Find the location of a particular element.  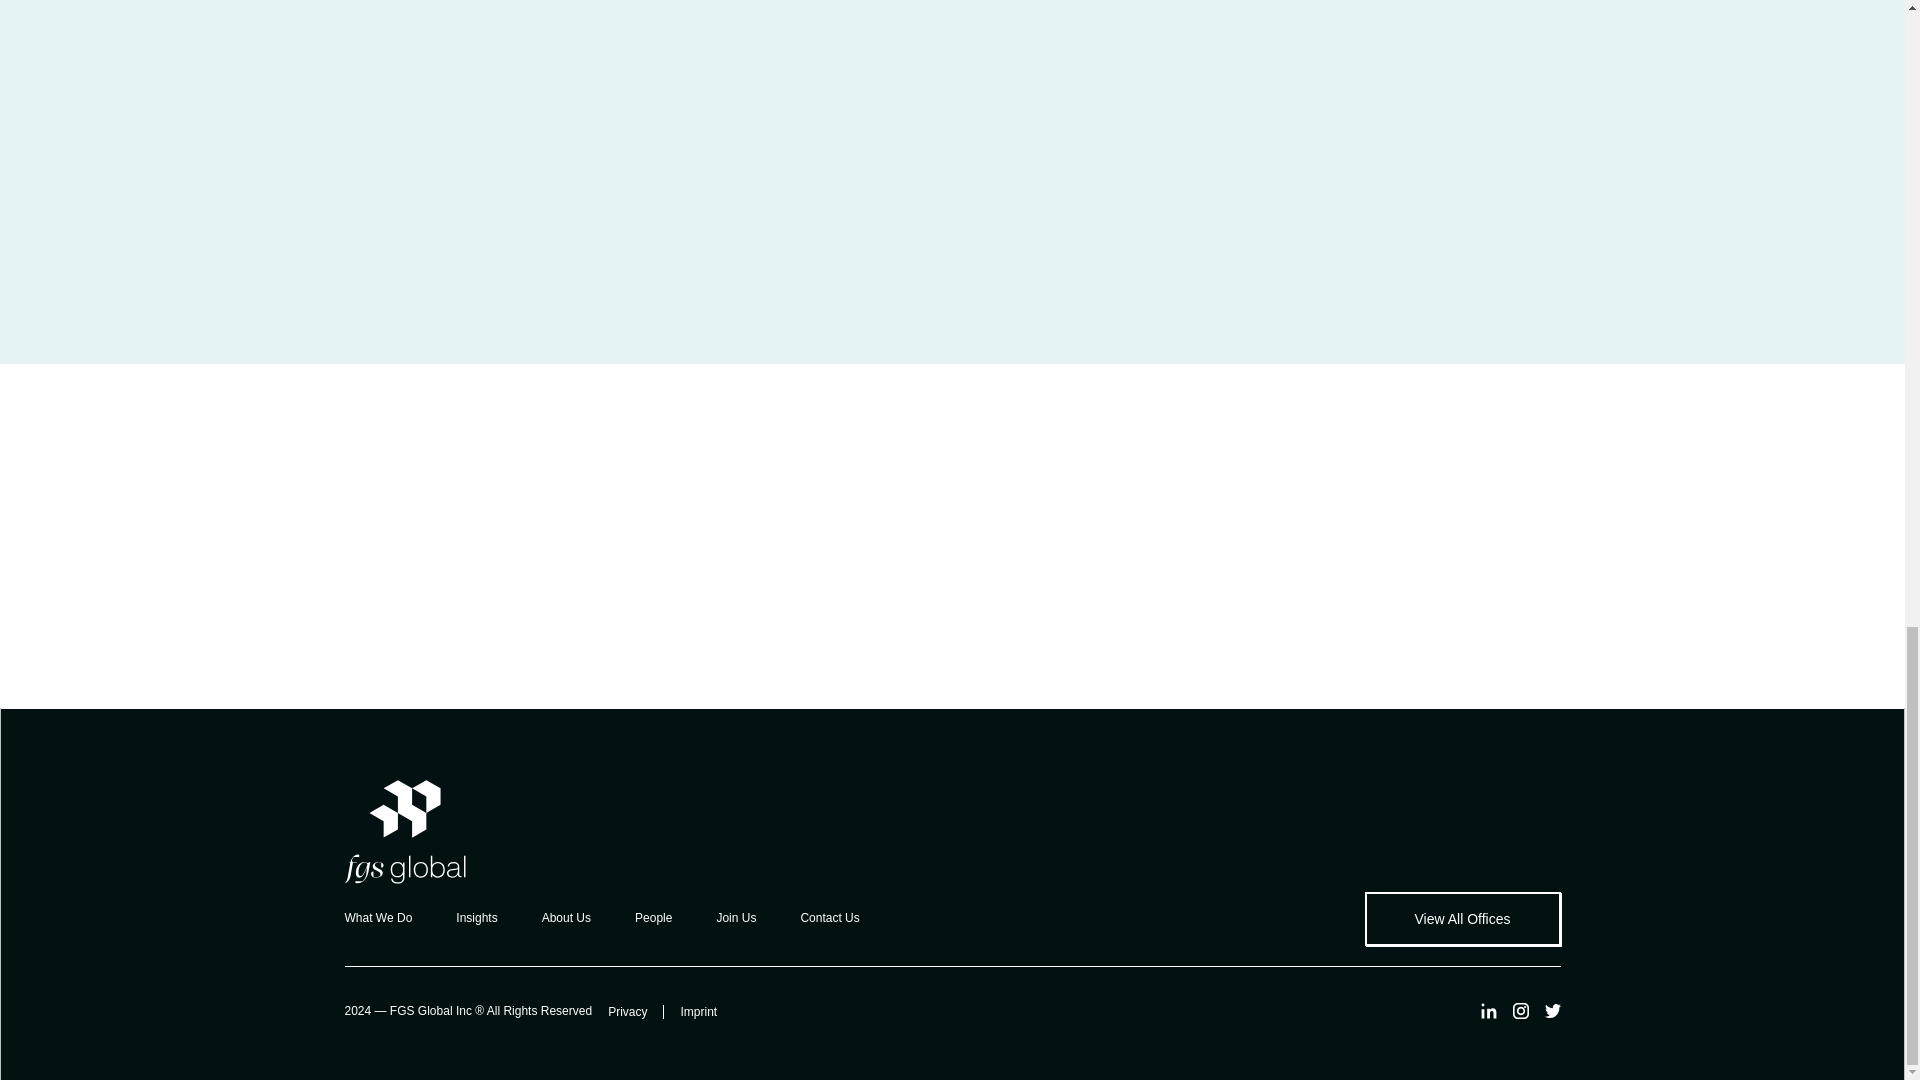

Join Us is located at coordinates (736, 917).